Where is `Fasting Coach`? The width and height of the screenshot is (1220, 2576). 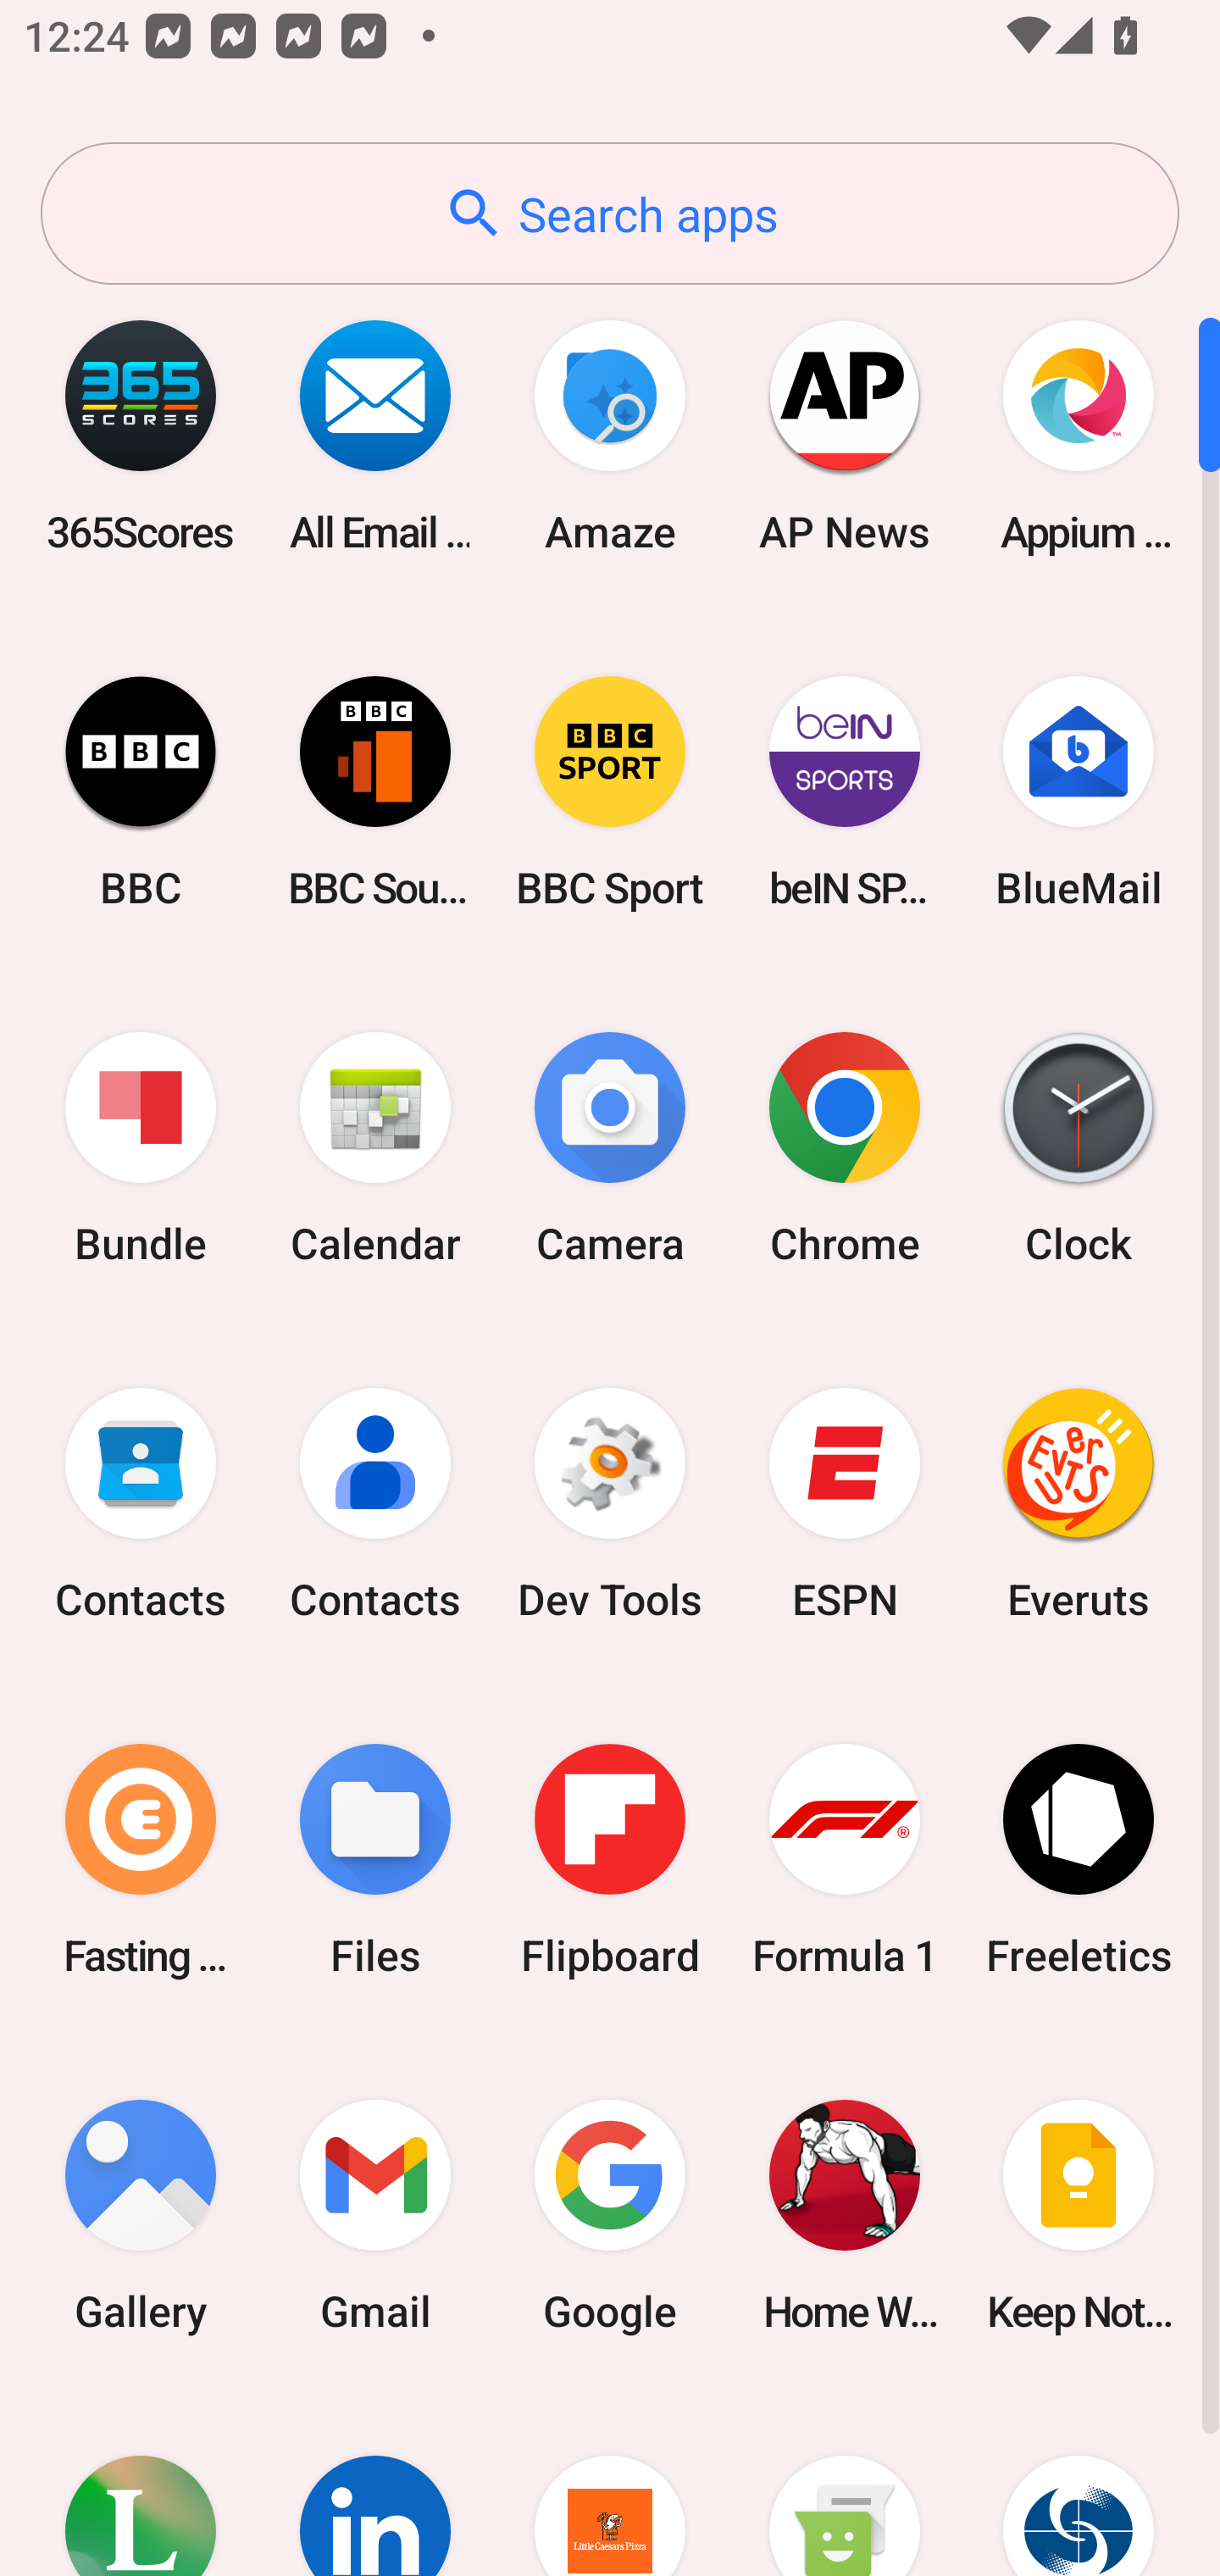
Fasting Coach is located at coordinates (141, 1859).